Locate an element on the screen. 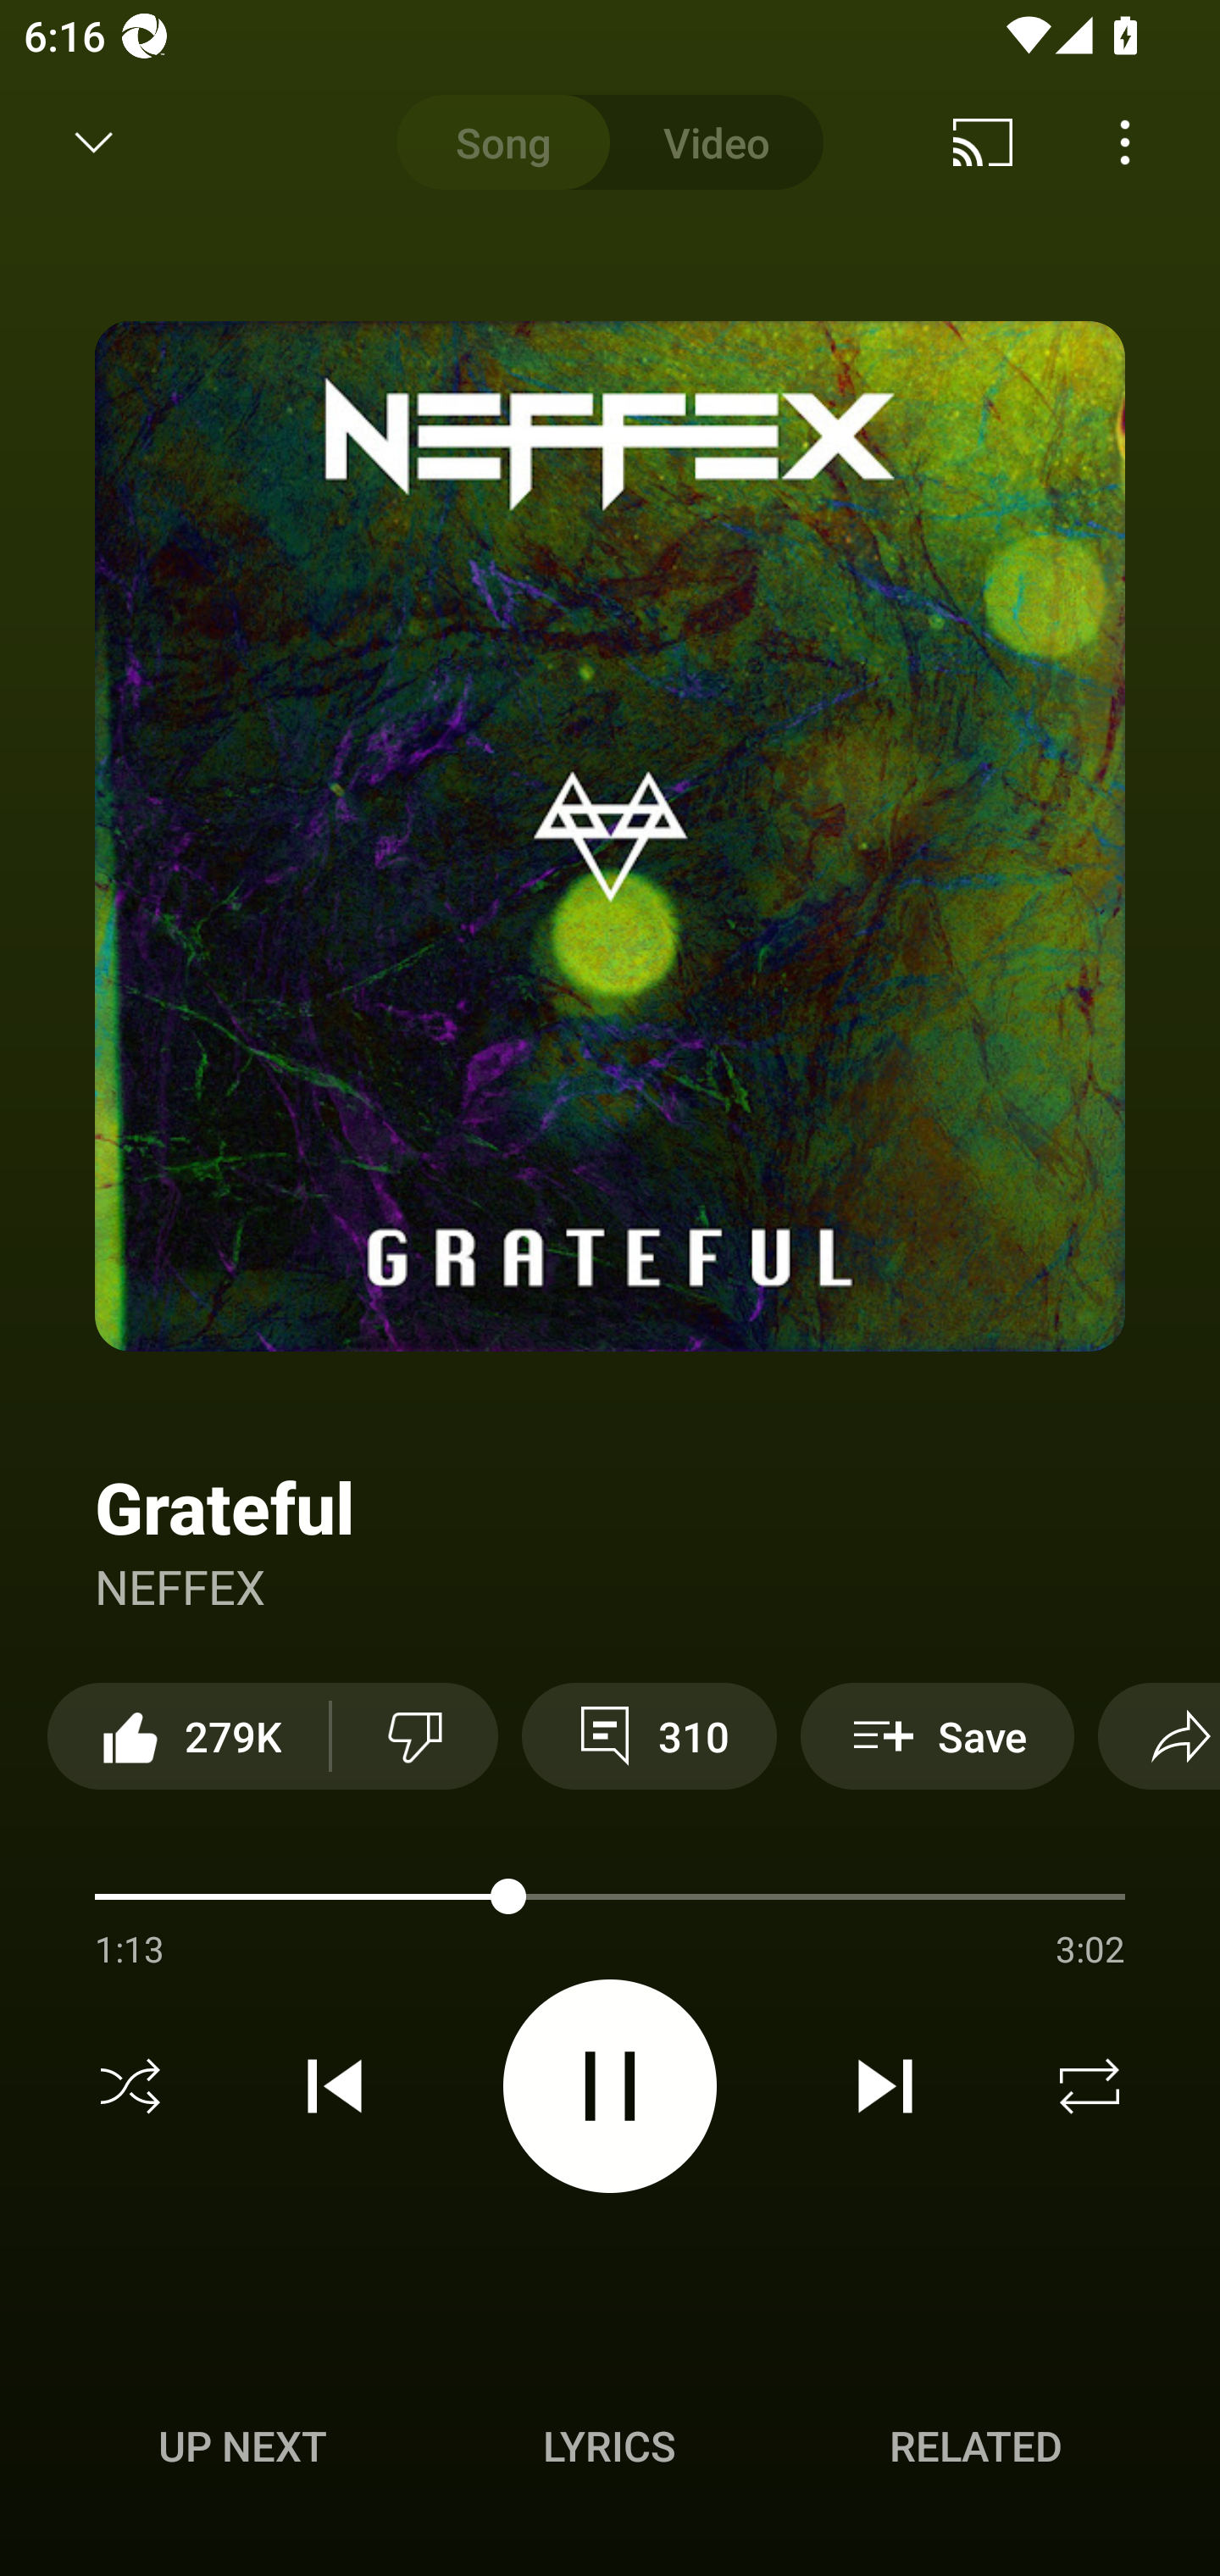 The height and width of the screenshot is (2576, 1220). Menu is located at coordinates (1125, 142).